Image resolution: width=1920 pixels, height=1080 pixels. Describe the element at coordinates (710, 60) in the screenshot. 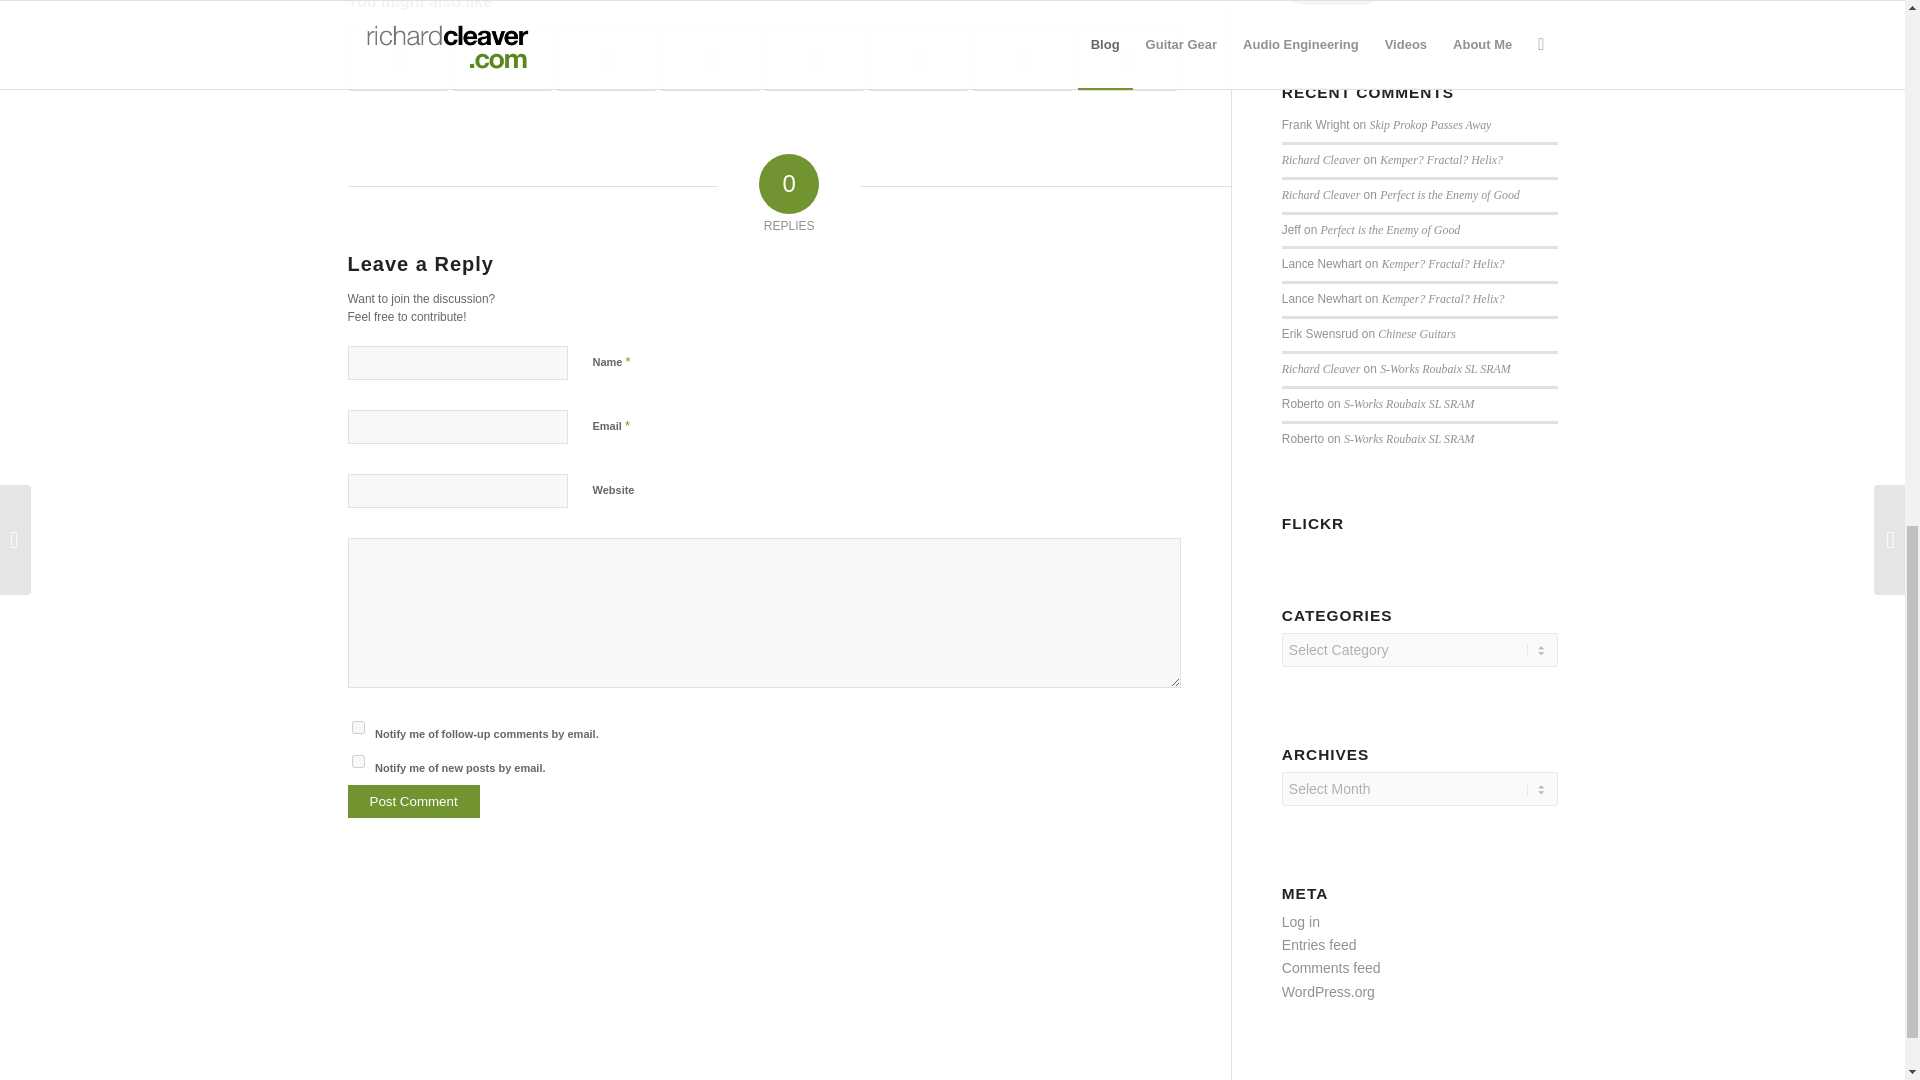

I see `Reflections On The New Year` at that location.